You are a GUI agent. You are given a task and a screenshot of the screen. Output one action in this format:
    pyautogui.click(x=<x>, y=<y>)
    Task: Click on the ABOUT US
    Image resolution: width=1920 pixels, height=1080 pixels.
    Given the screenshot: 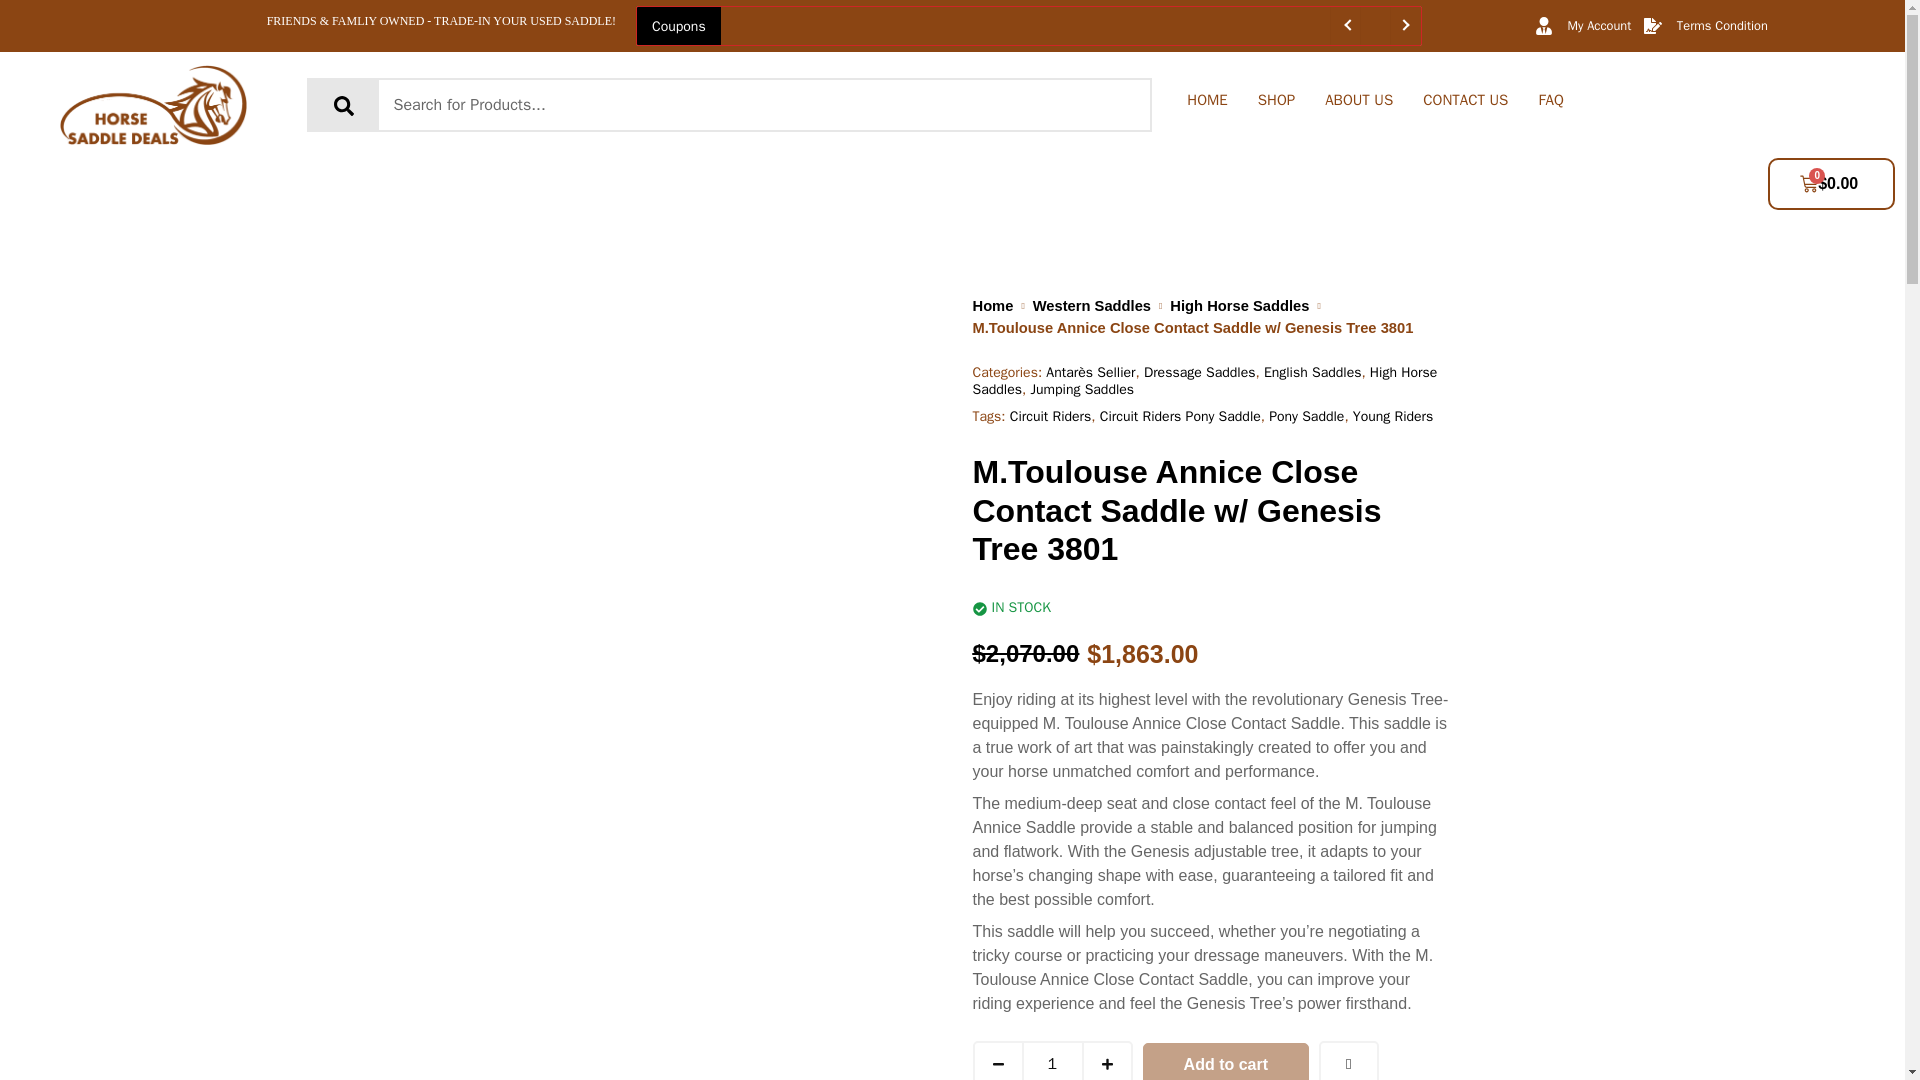 What is the action you would take?
    pyautogui.click(x=1358, y=100)
    